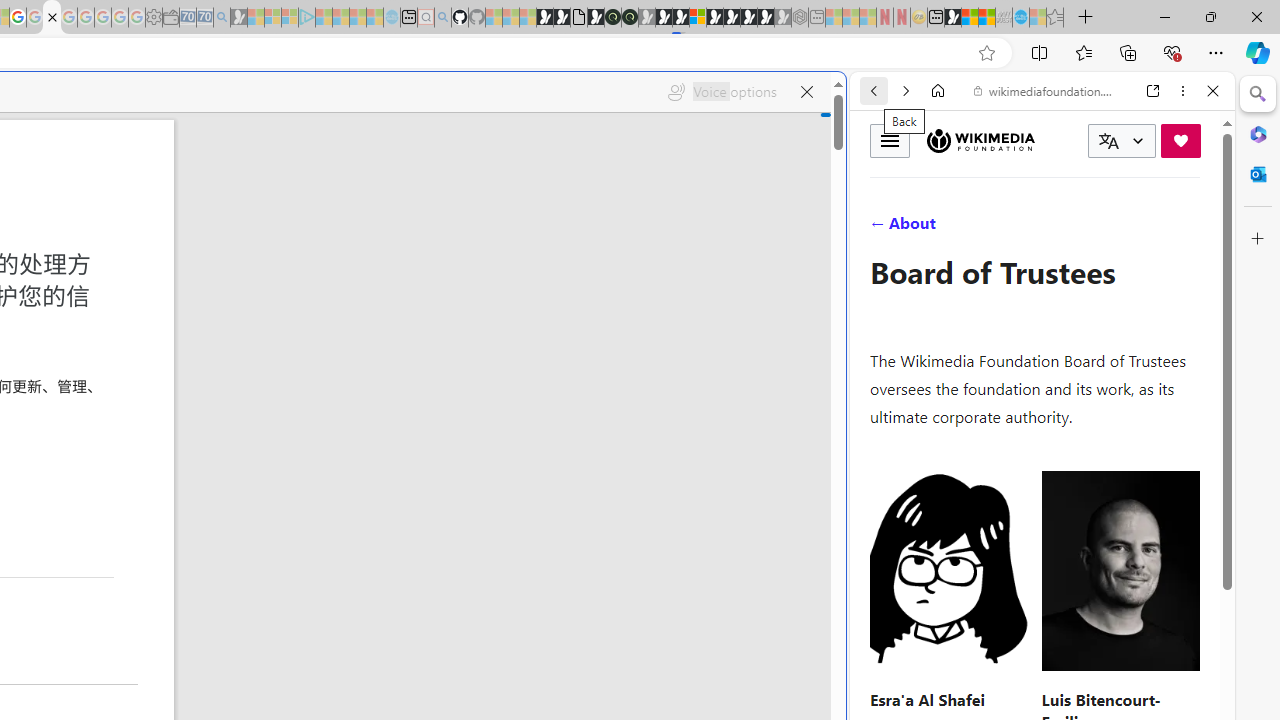 This screenshot has width=1280, height=720. Describe the element at coordinates (980, 140) in the screenshot. I see `Wikimedia Foundation` at that location.